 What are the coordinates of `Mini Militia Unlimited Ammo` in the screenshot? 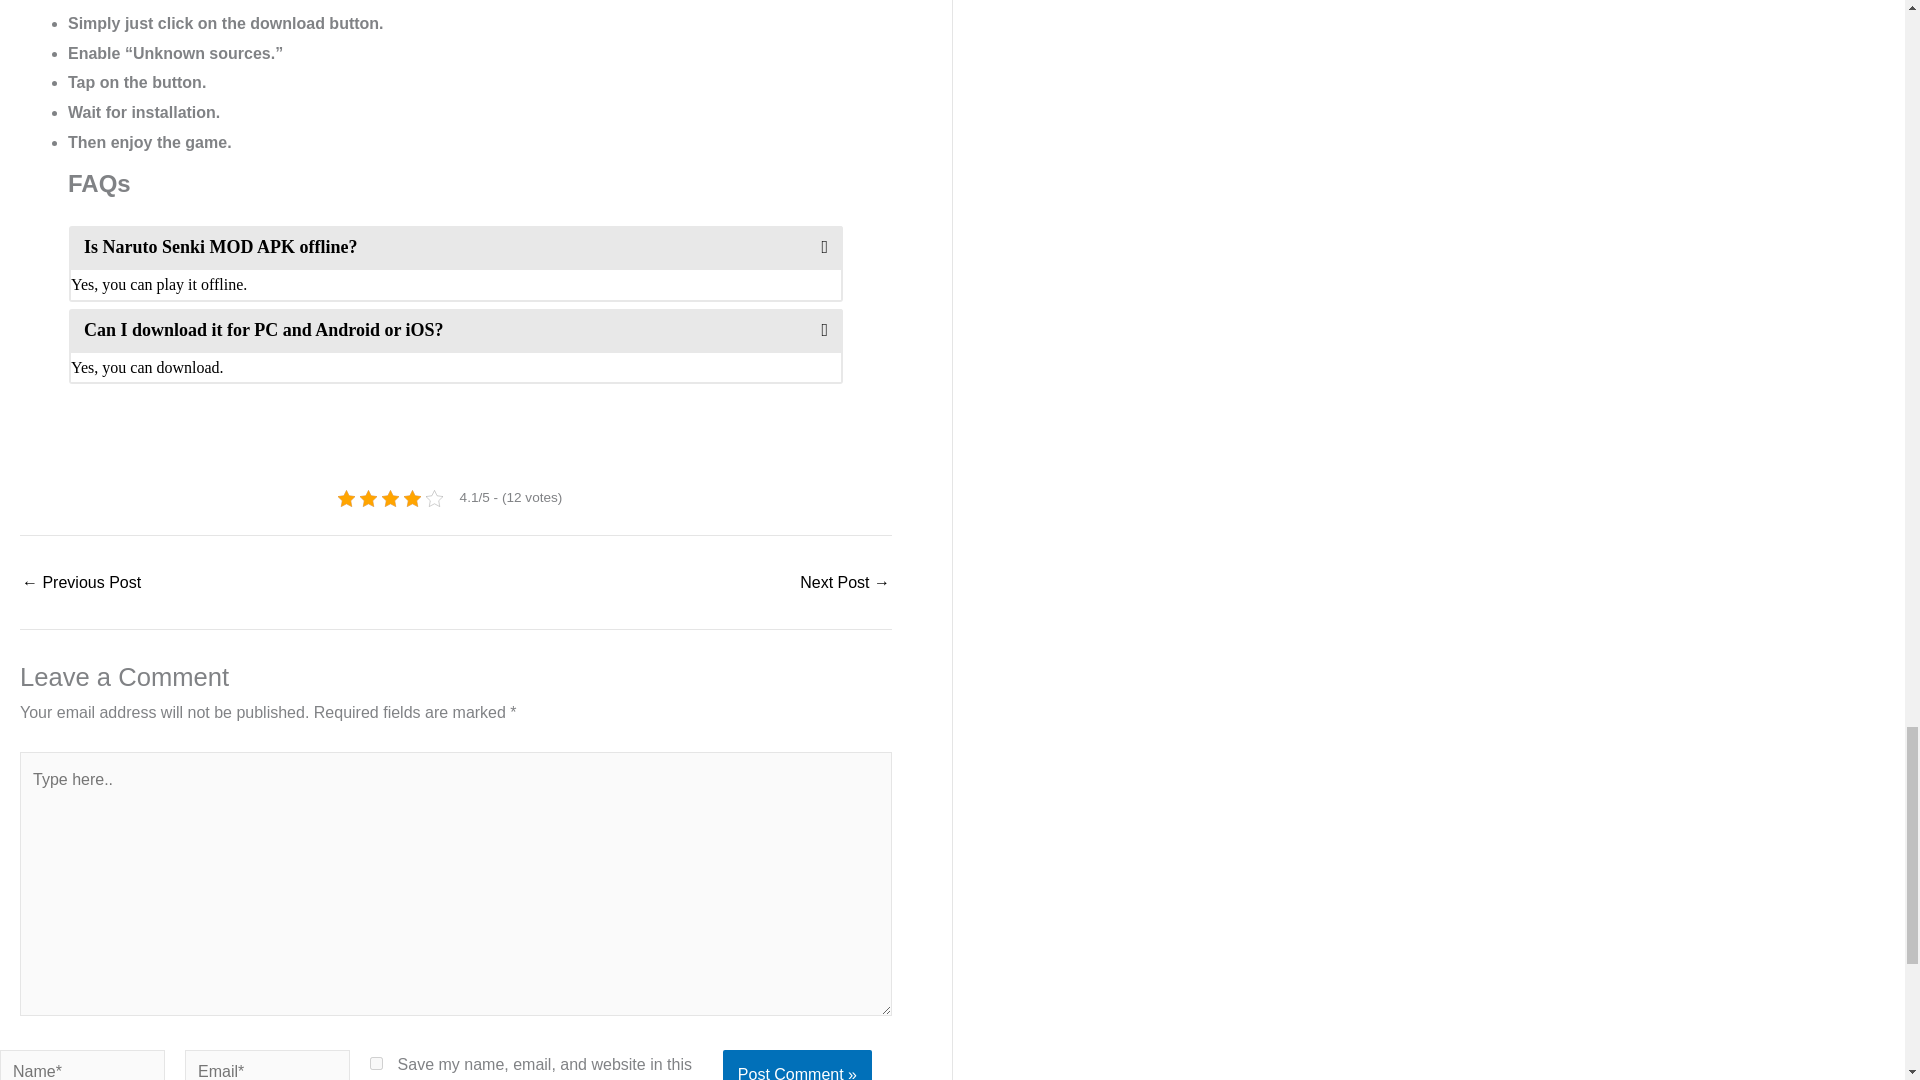 It's located at (80, 582).